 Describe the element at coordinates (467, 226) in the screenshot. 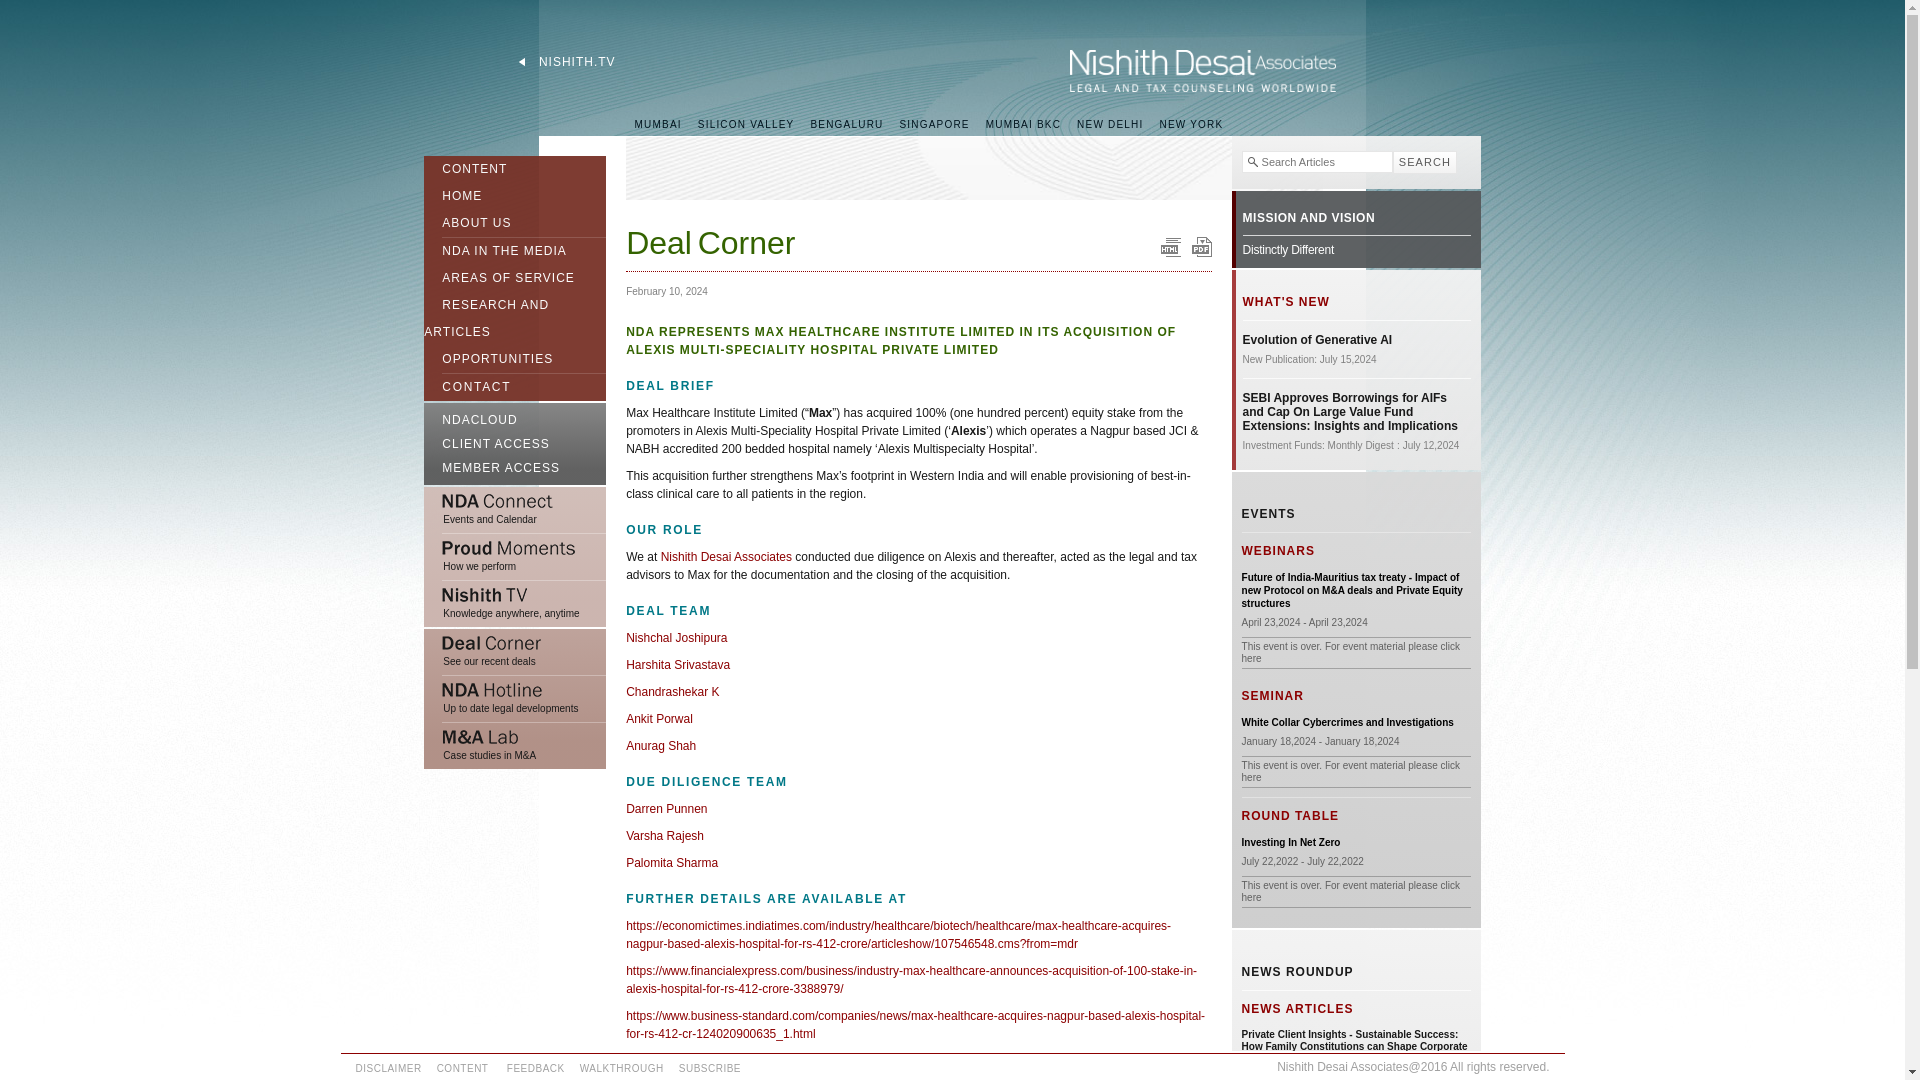

I see `ABOUT US` at that location.